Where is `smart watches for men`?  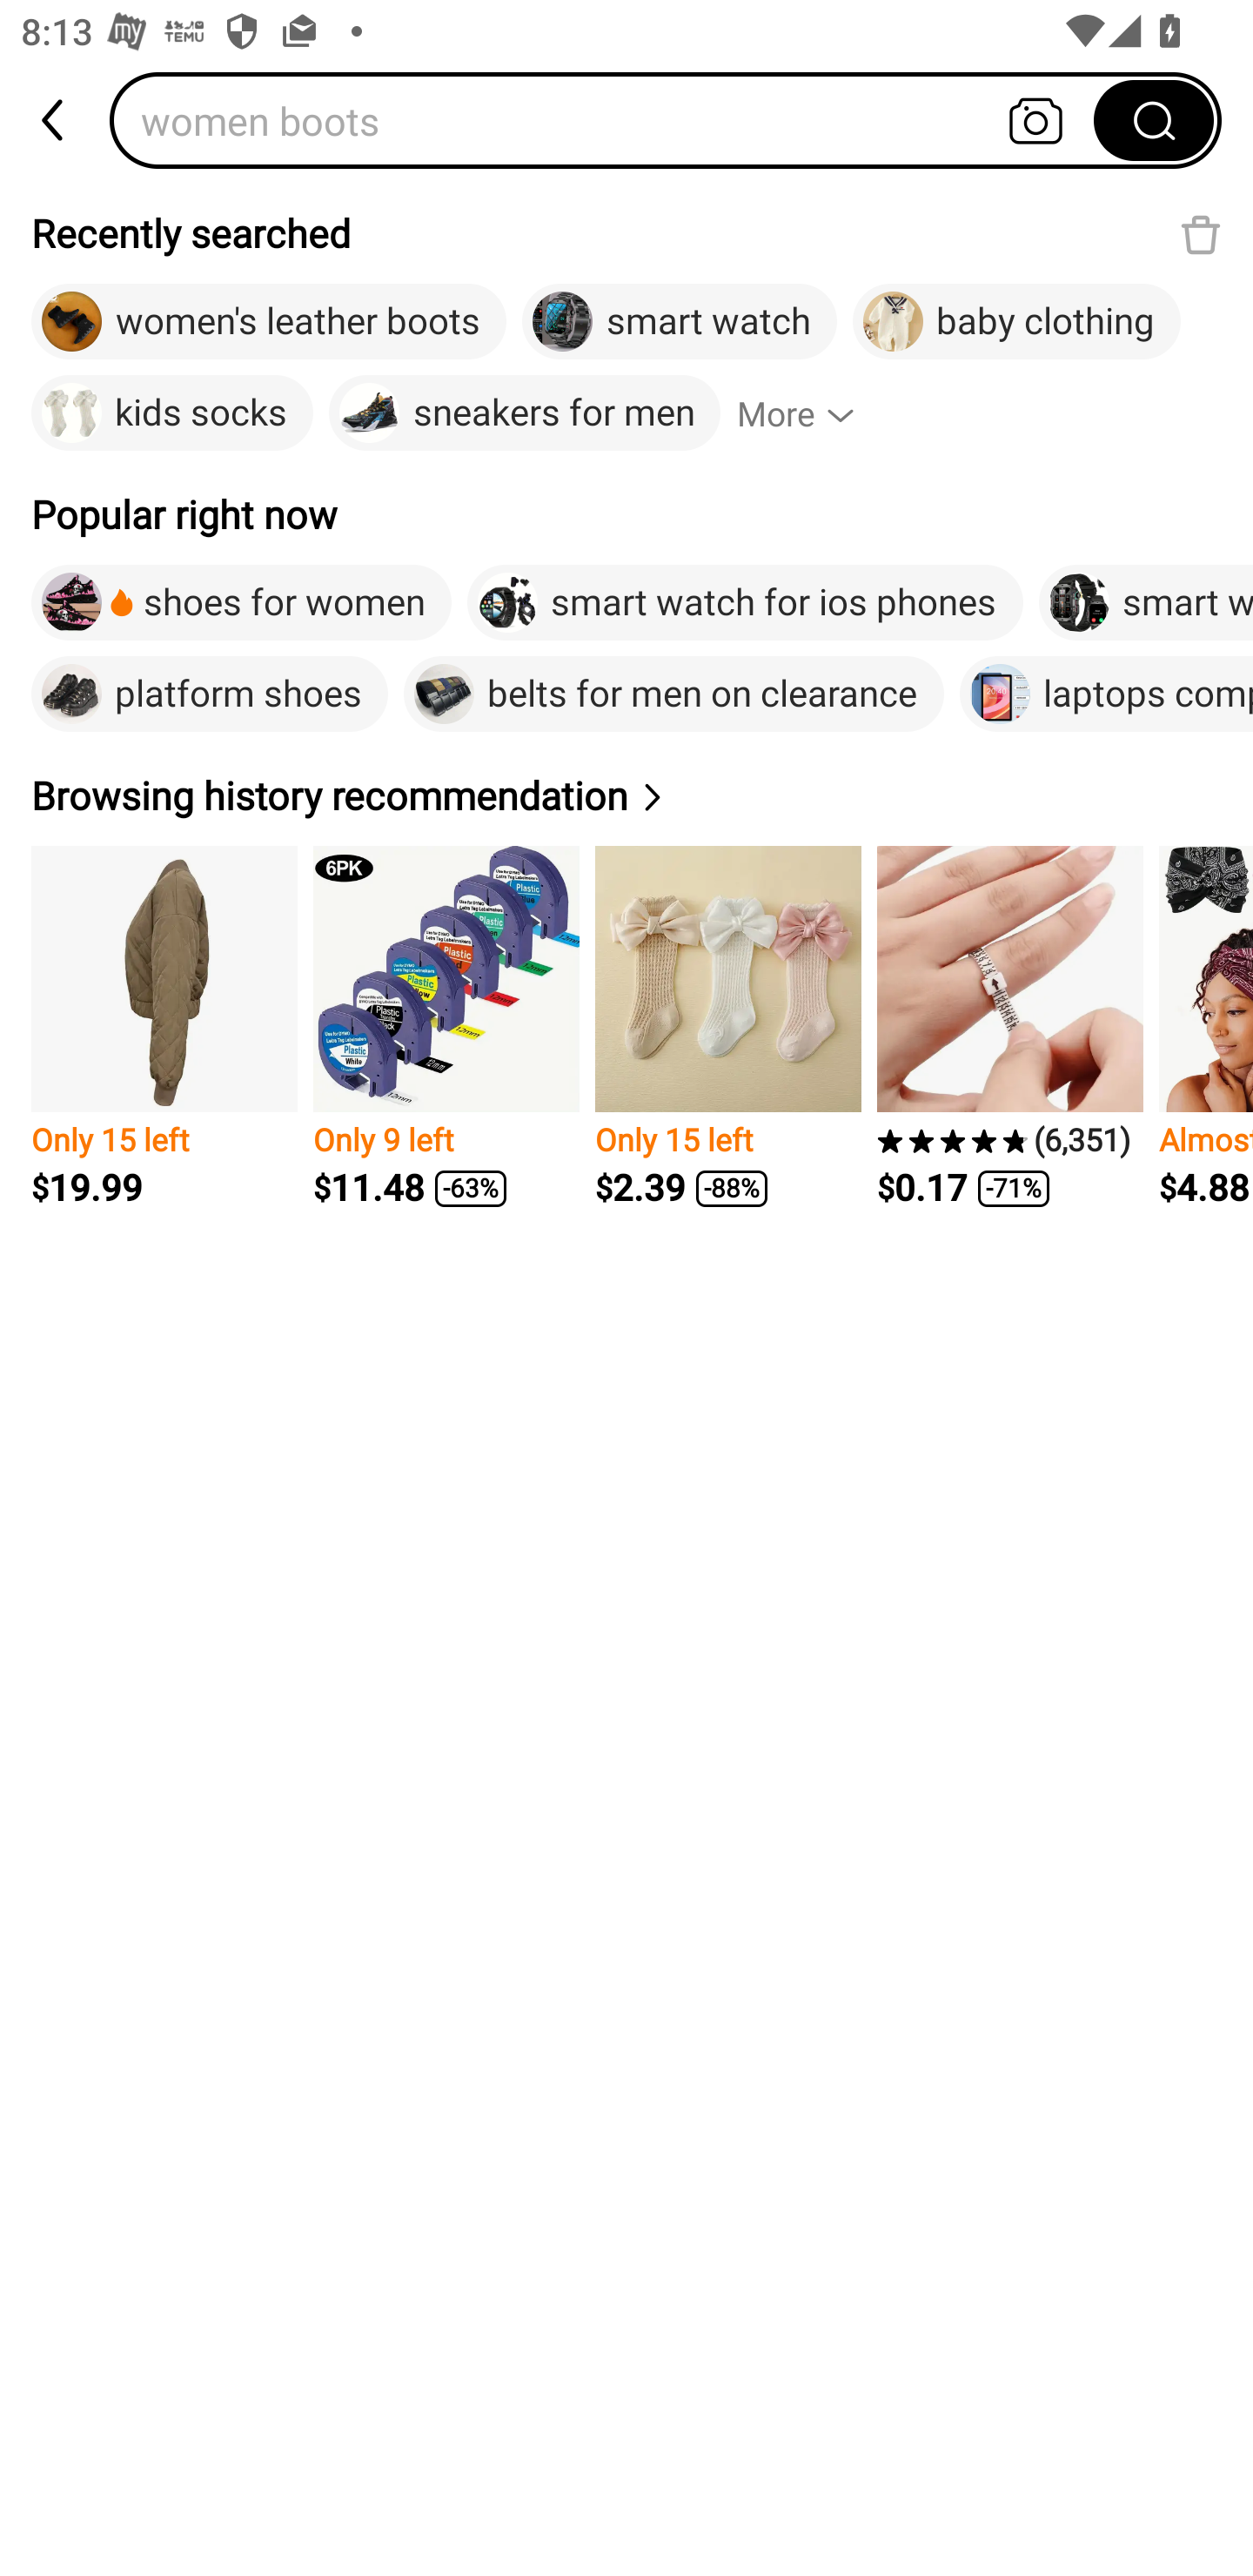 smart watches for men is located at coordinates (1145, 602).